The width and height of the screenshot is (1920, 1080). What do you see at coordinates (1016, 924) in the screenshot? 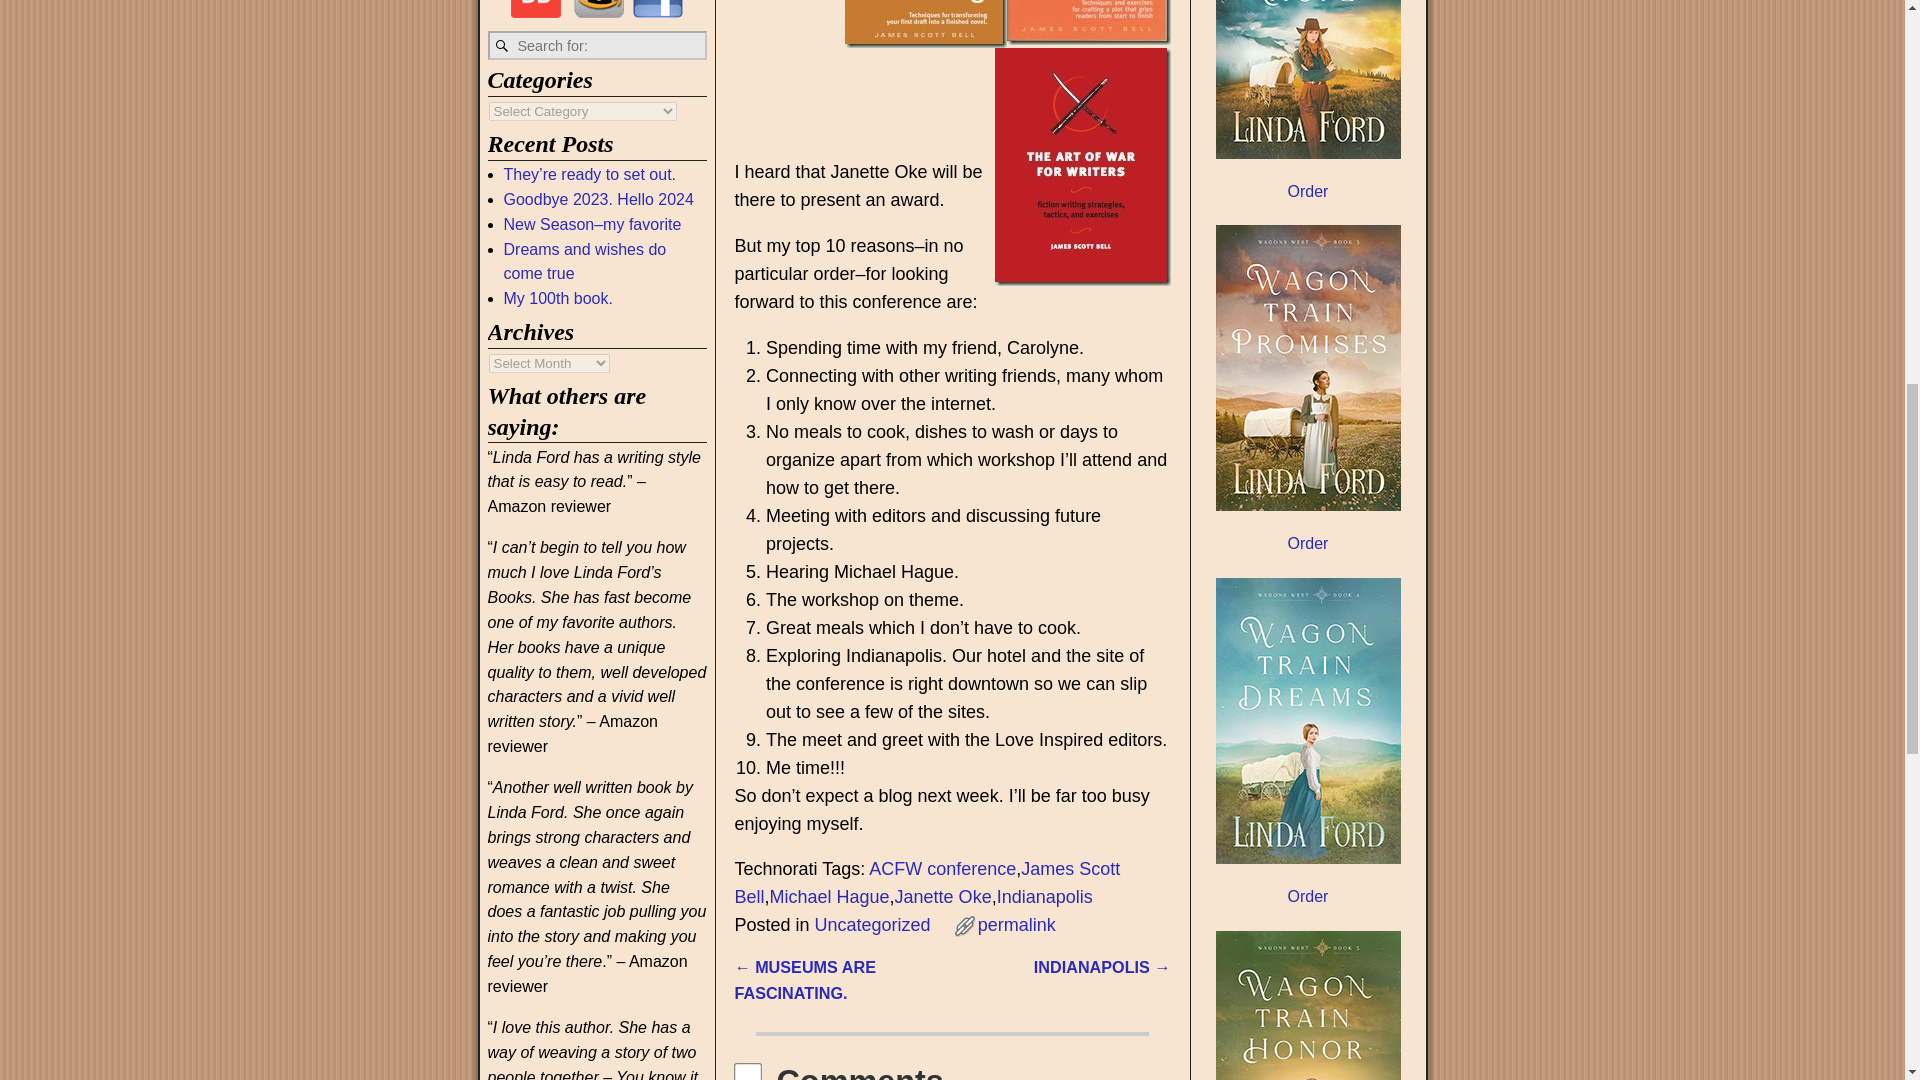
I see `Permalink to CONFERENCE ANTICIPATION` at bounding box center [1016, 924].